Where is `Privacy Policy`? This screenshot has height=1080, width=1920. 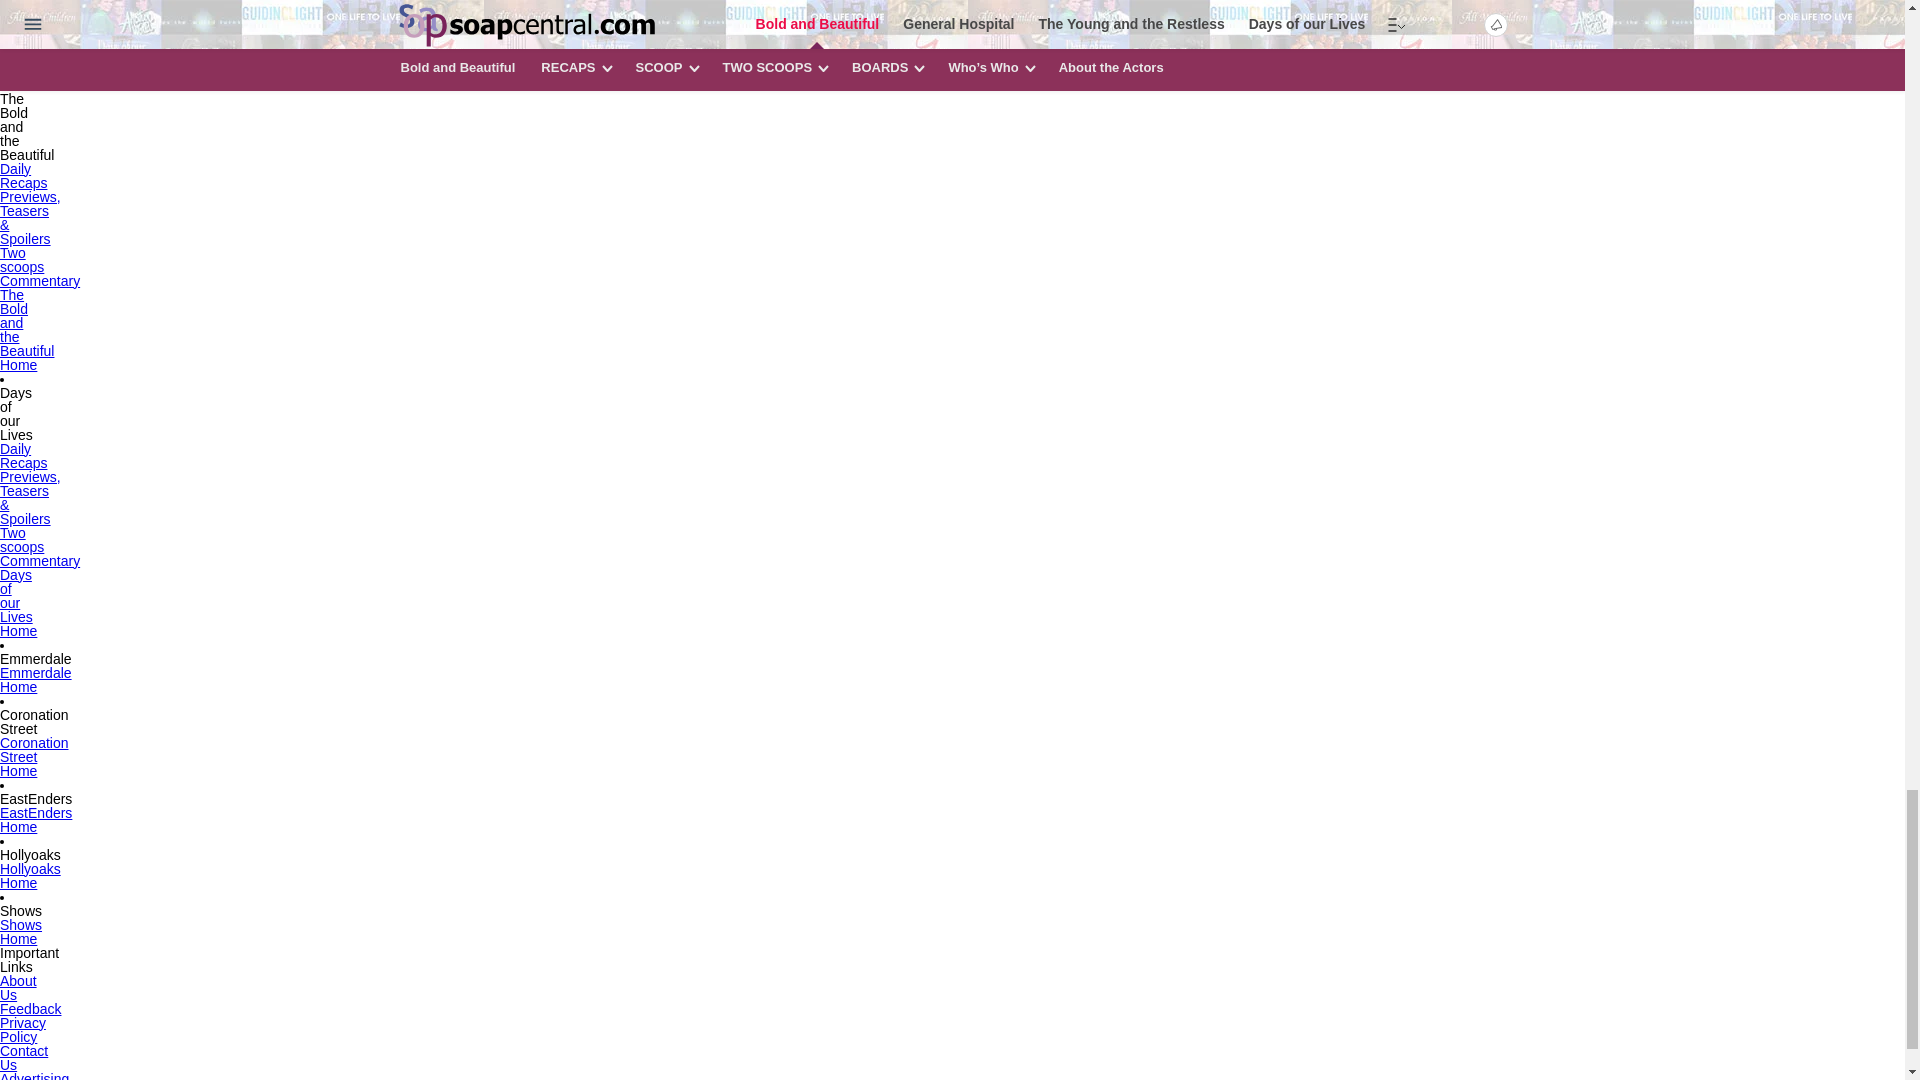
Privacy Policy is located at coordinates (23, 1029).